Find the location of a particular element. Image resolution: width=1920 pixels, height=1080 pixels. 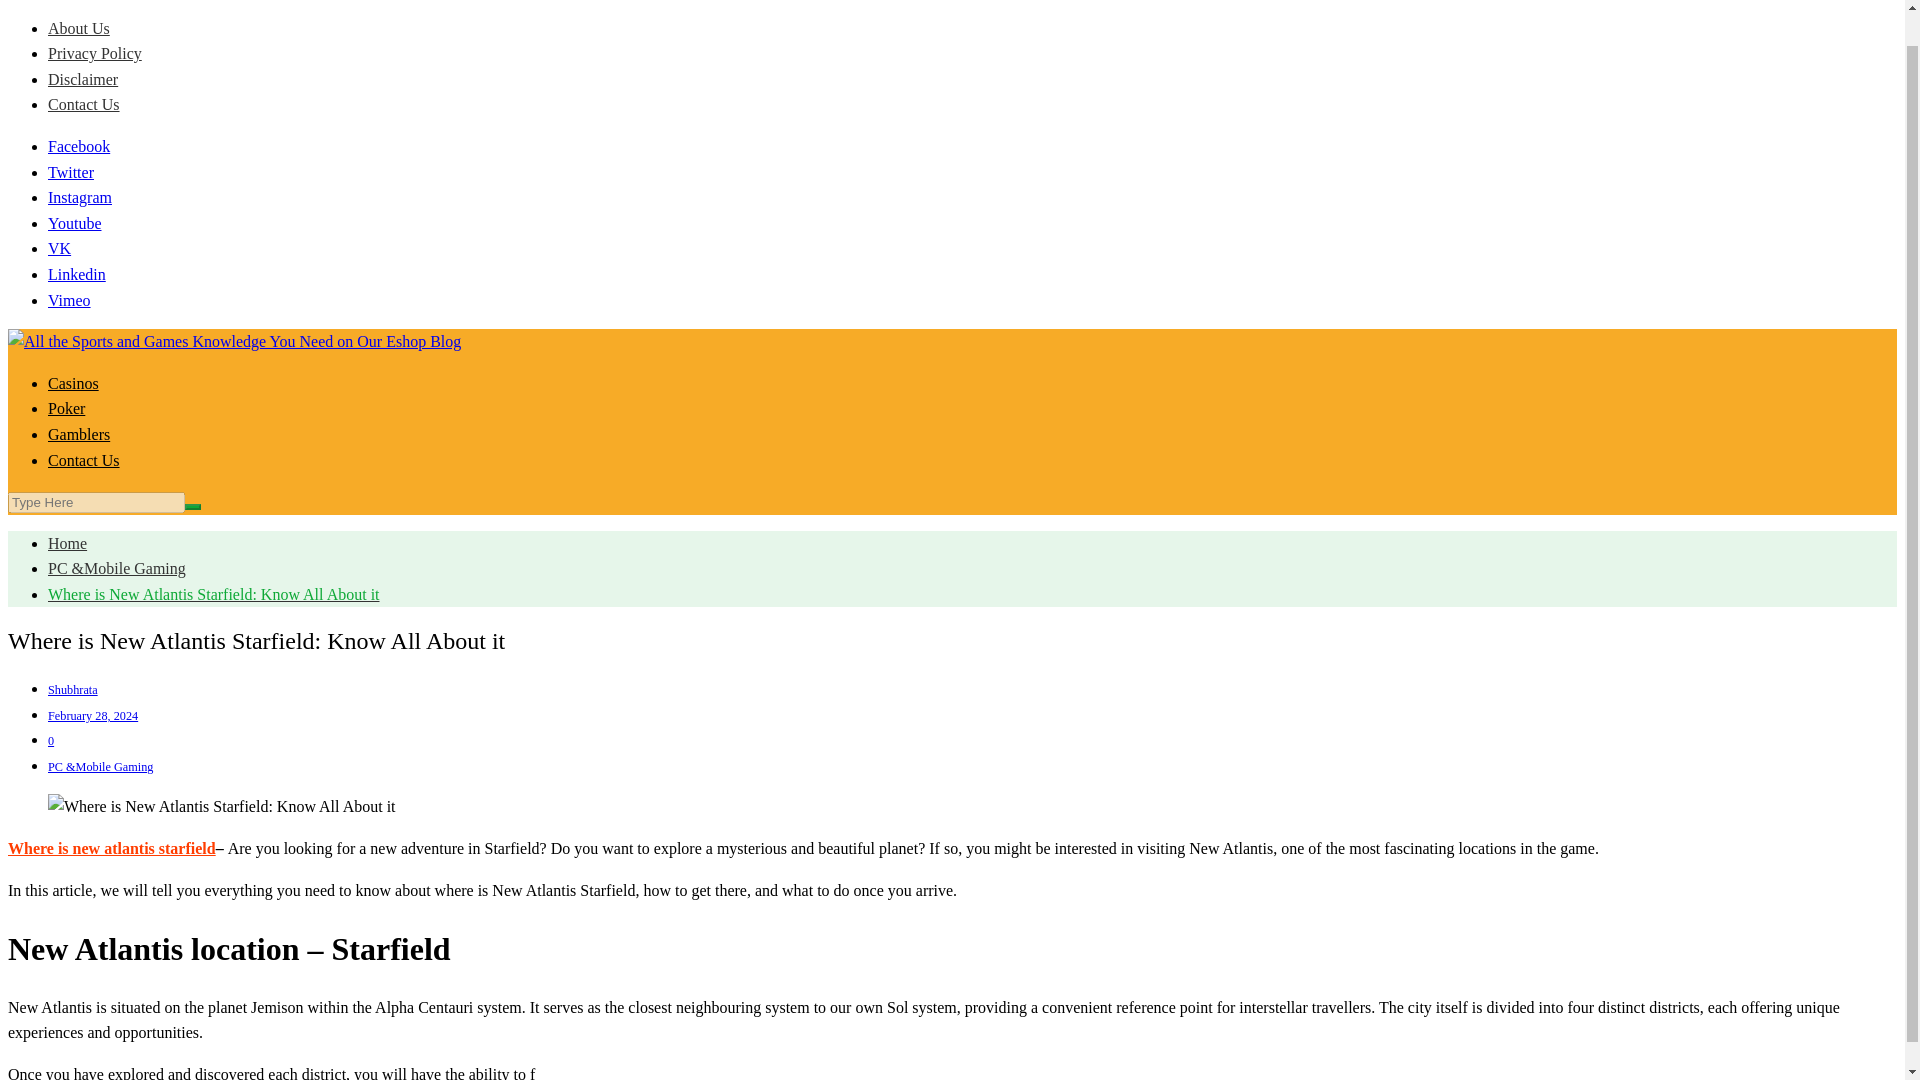

Contact Us is located at coordinates (84, 104).